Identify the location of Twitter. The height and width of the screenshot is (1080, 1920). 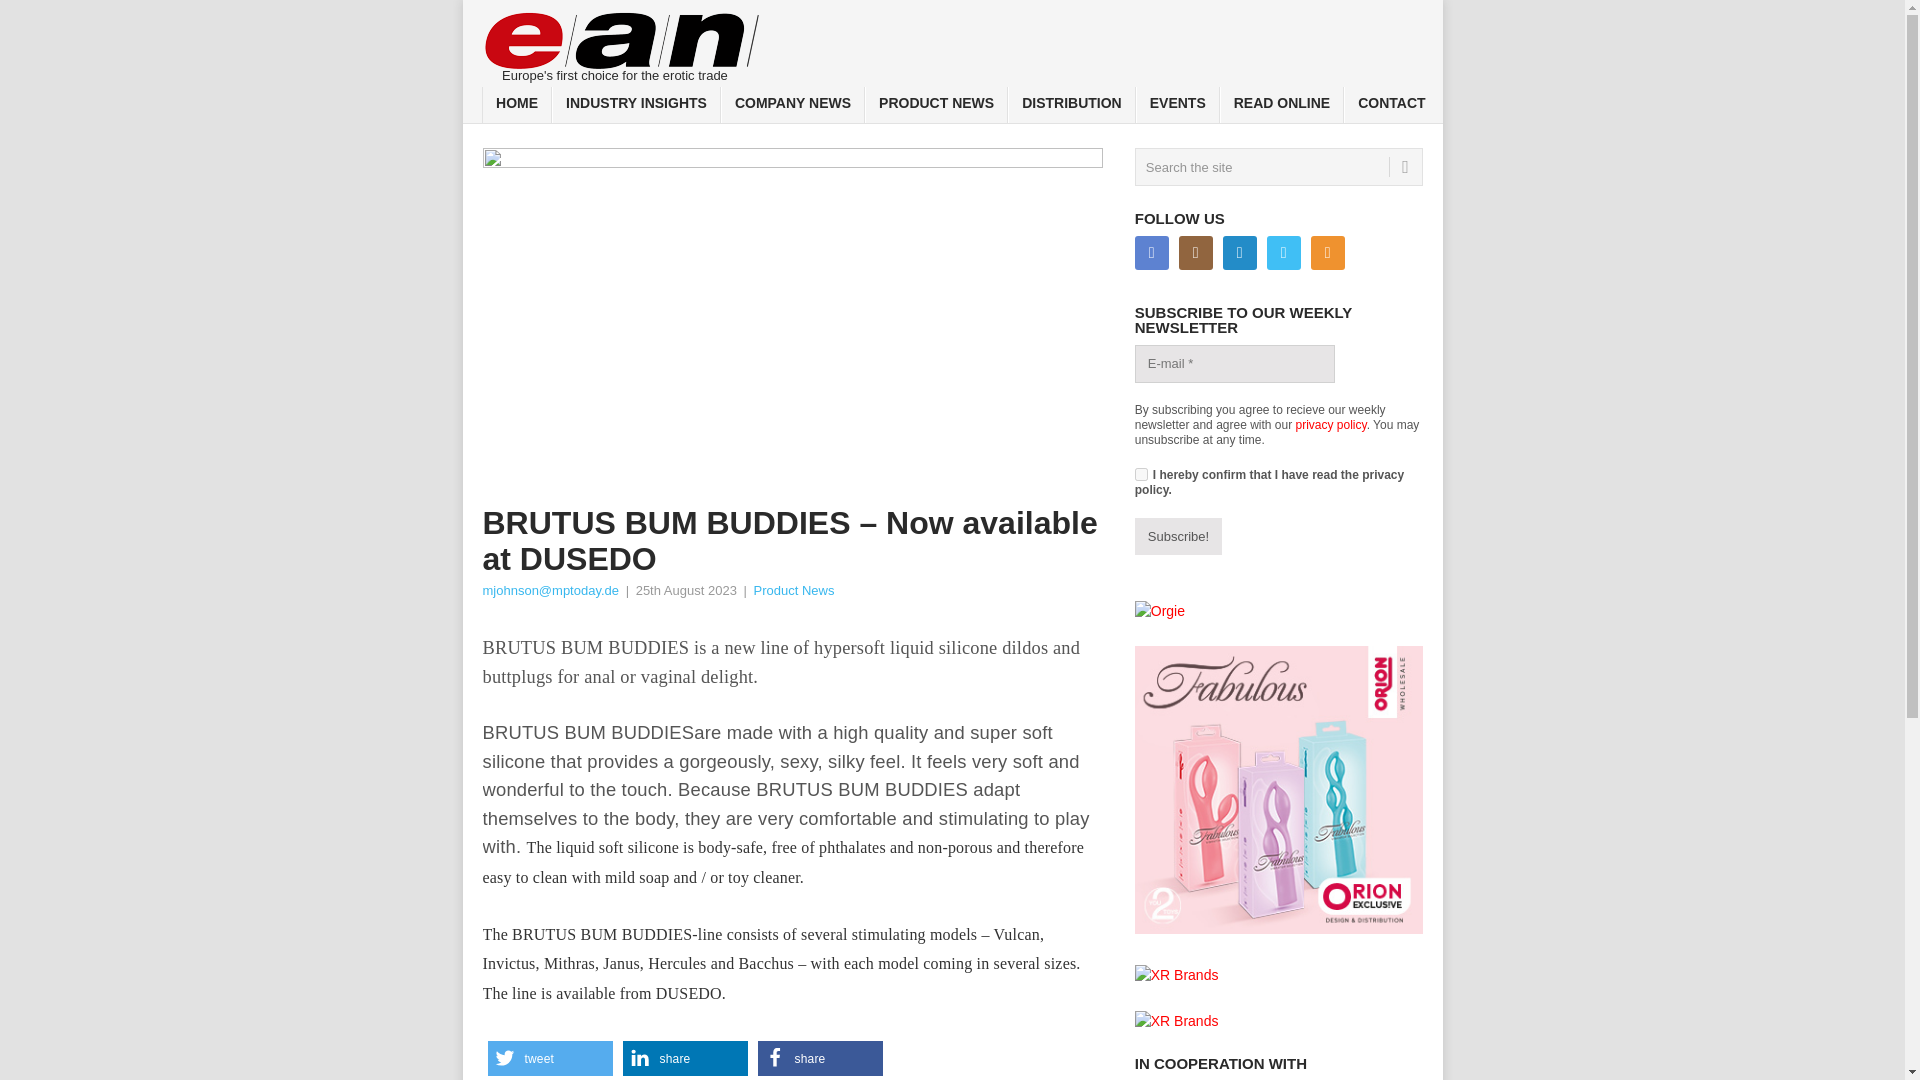
(1284, 253).